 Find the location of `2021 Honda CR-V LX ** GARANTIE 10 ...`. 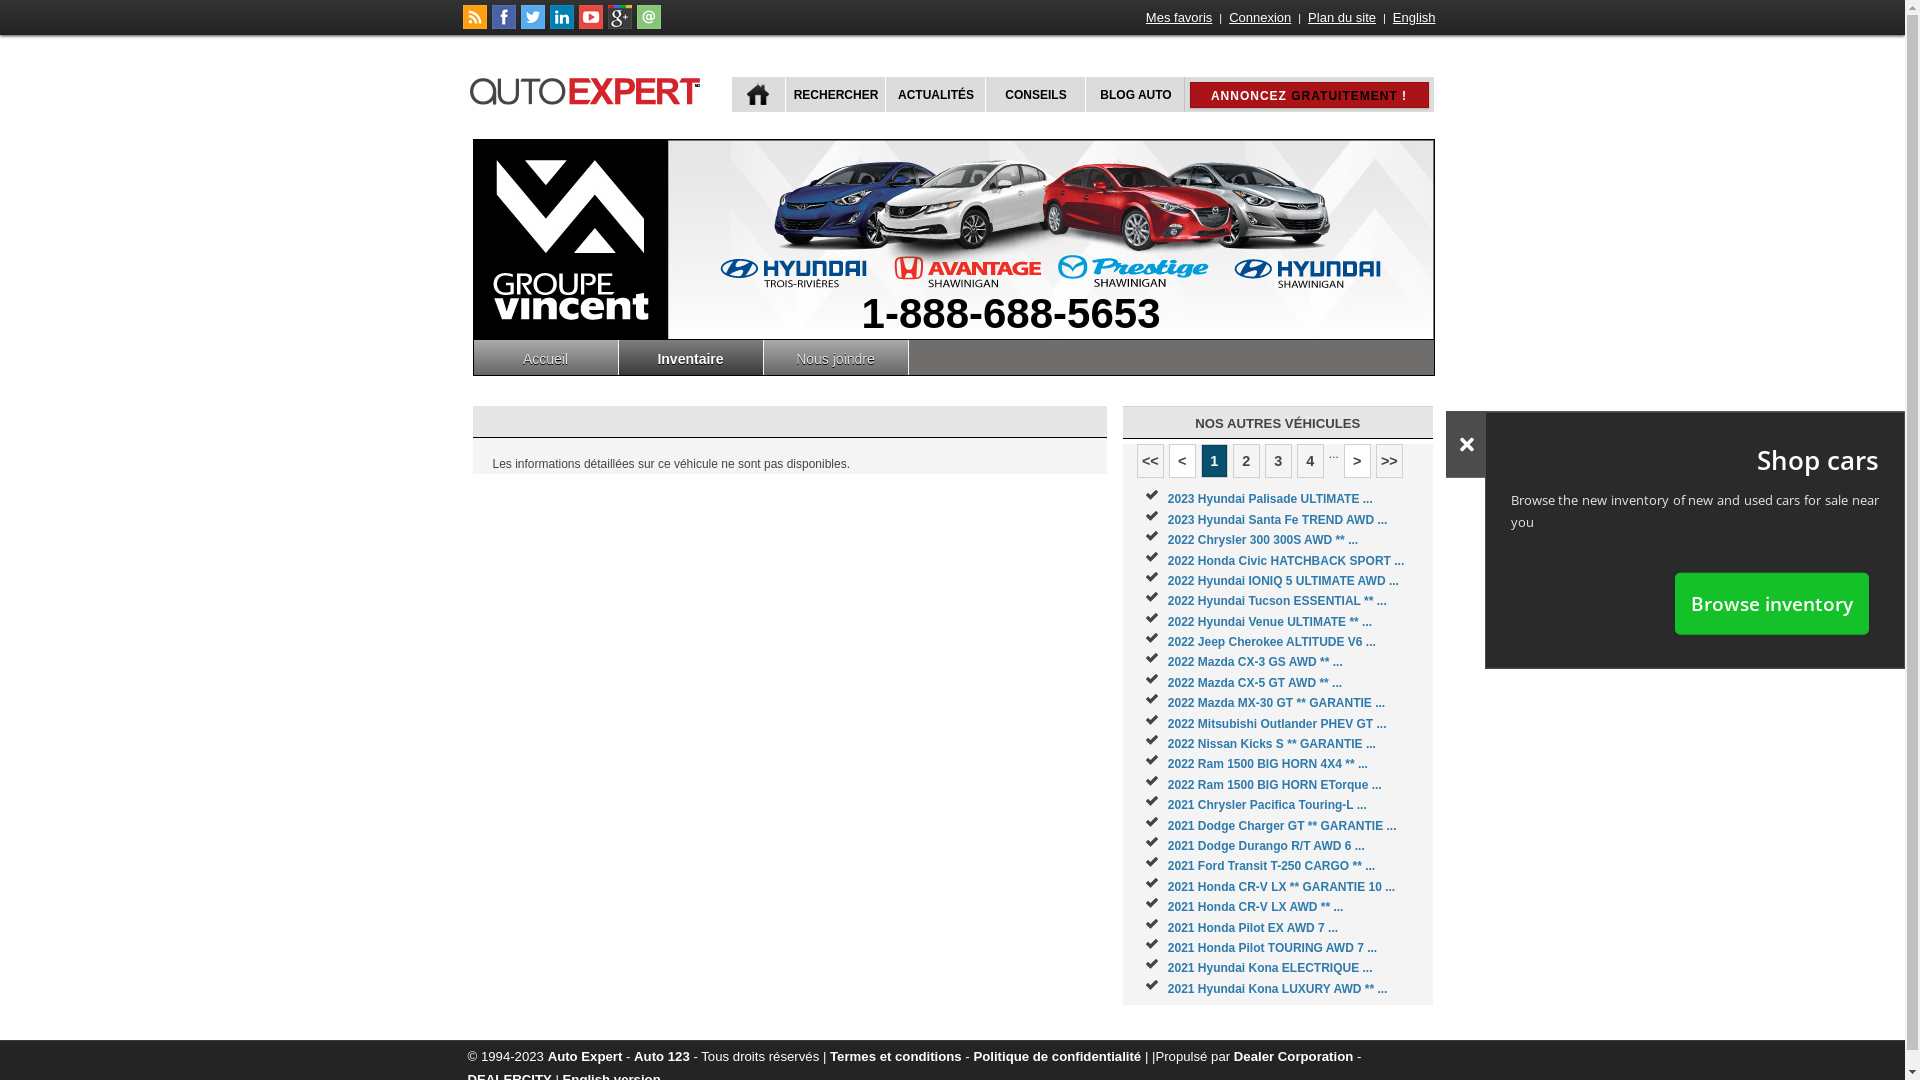

2021 Honda CR-V LX ** GARANTIE 10 ... is located at coordinates (1282, 886).